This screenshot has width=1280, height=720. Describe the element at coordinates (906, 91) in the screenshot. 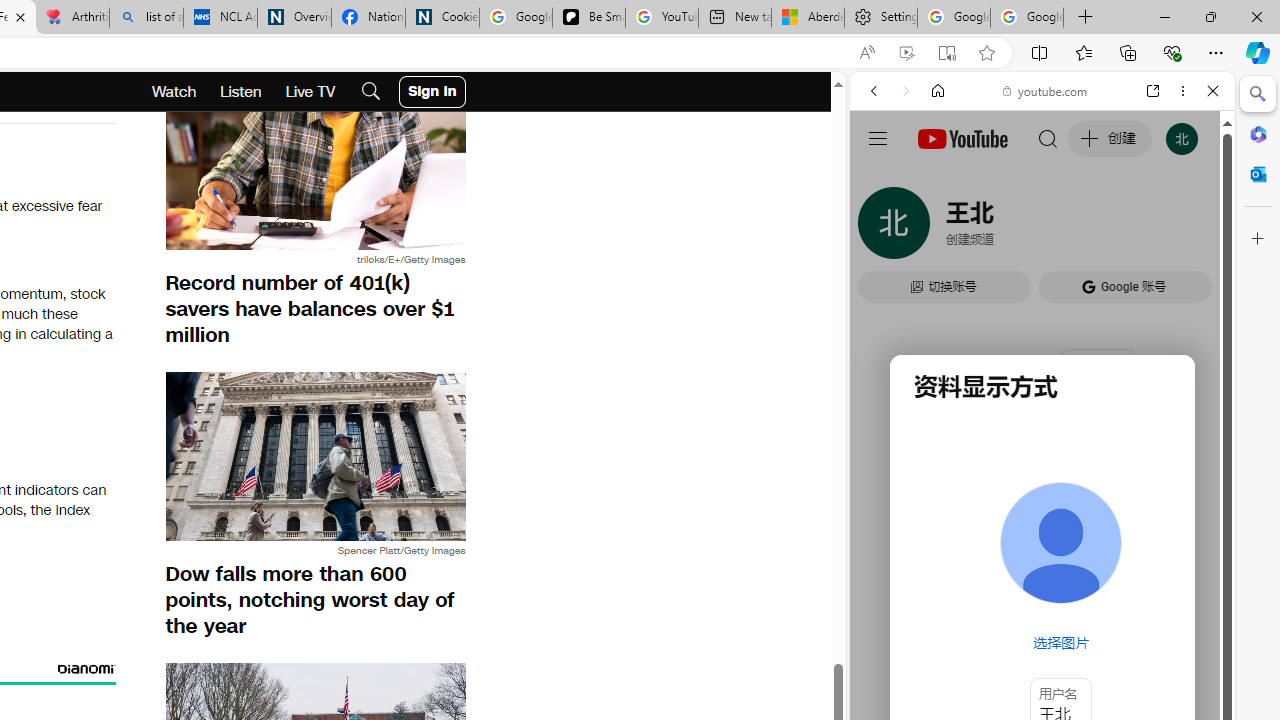

I see `Forward` at that location.